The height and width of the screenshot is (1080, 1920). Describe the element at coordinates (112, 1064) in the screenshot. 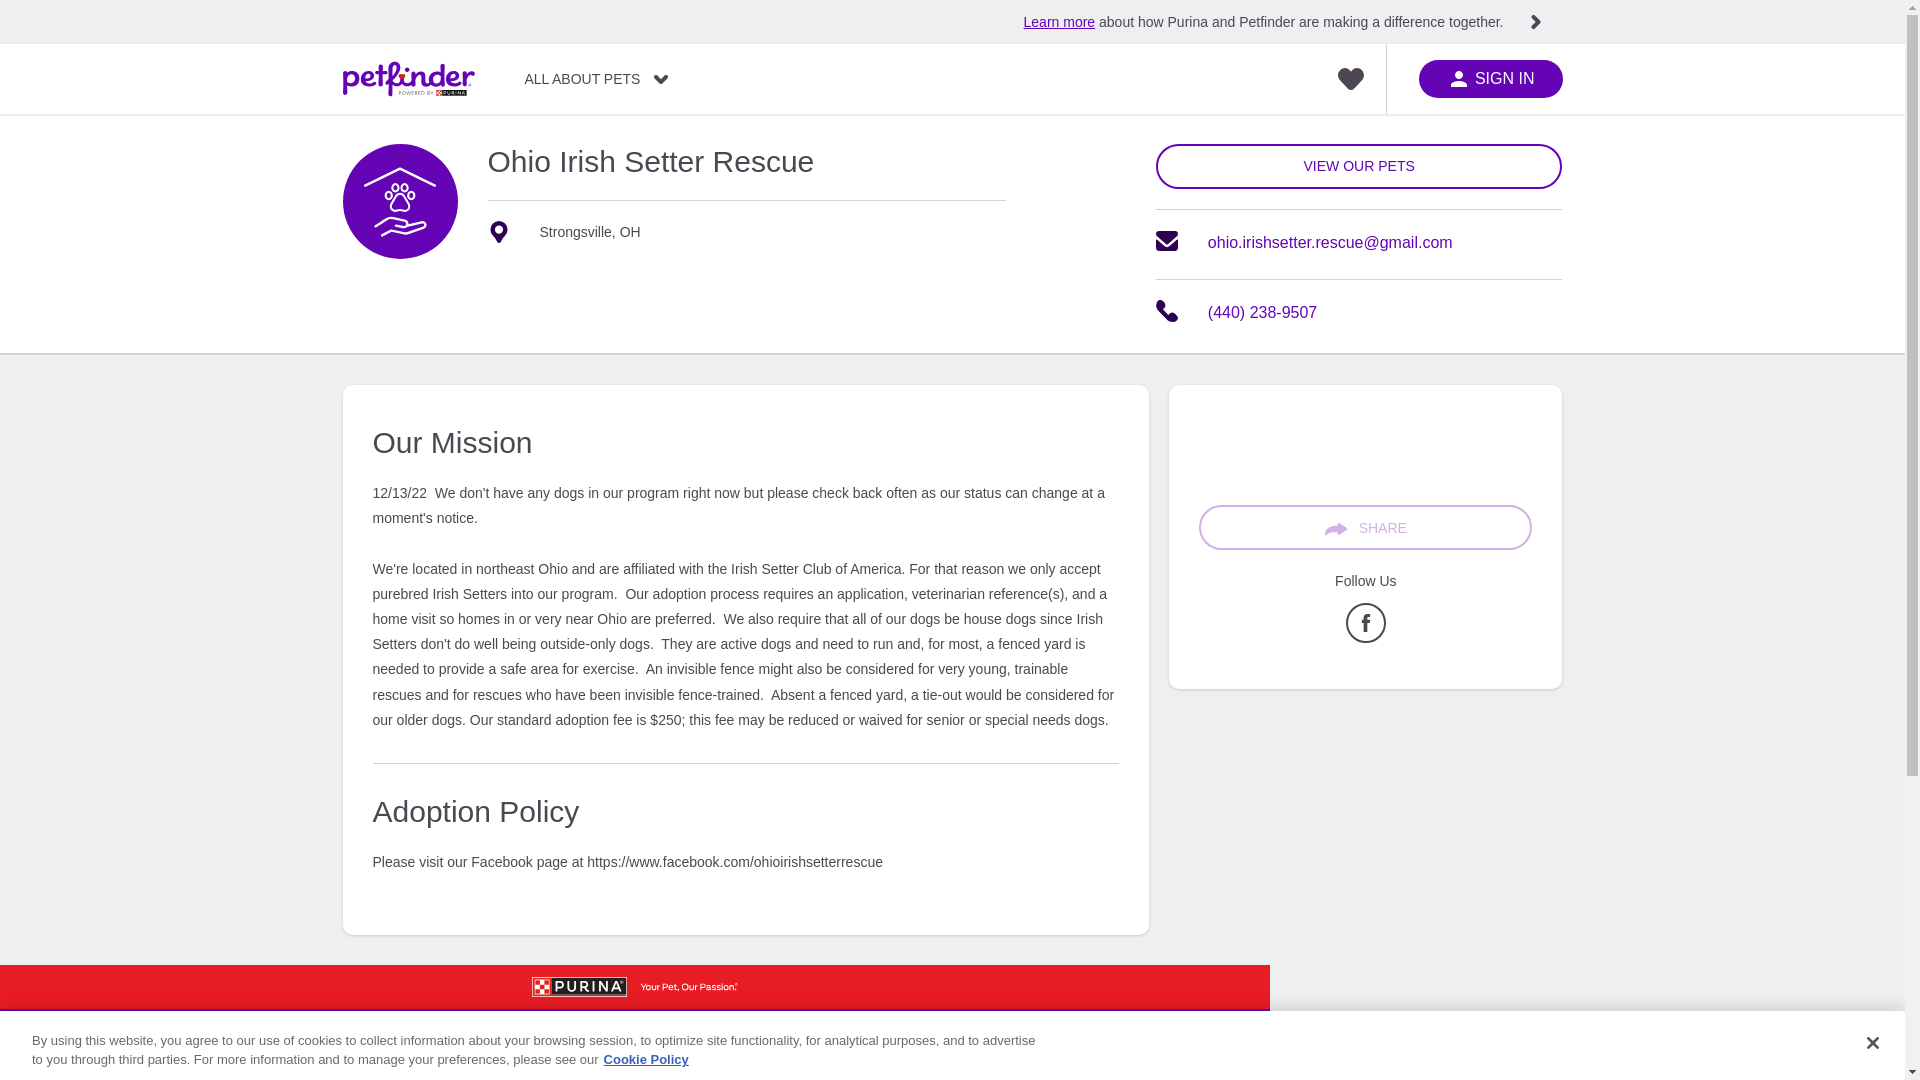

I see `Petfinder Logo` at that location.